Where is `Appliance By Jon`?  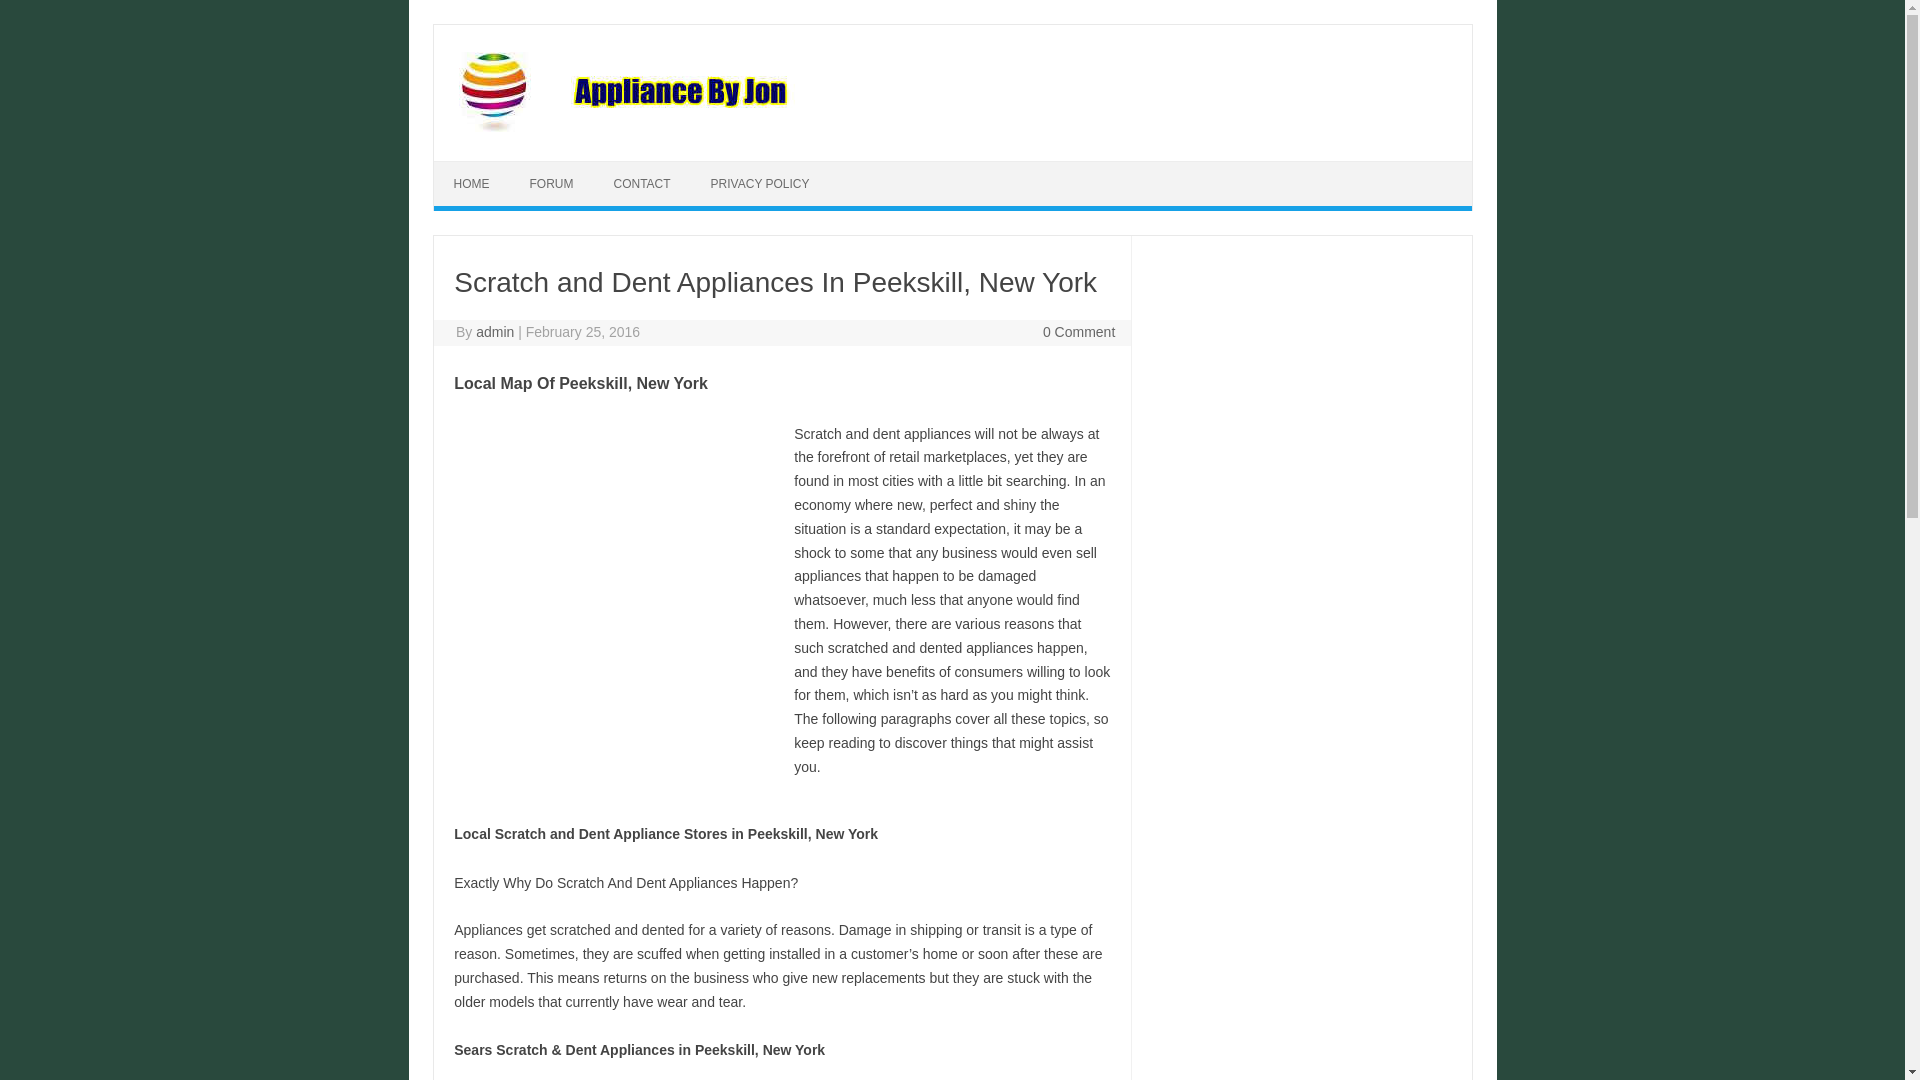 Appliance By Jon is located at coordinates (750, 126).